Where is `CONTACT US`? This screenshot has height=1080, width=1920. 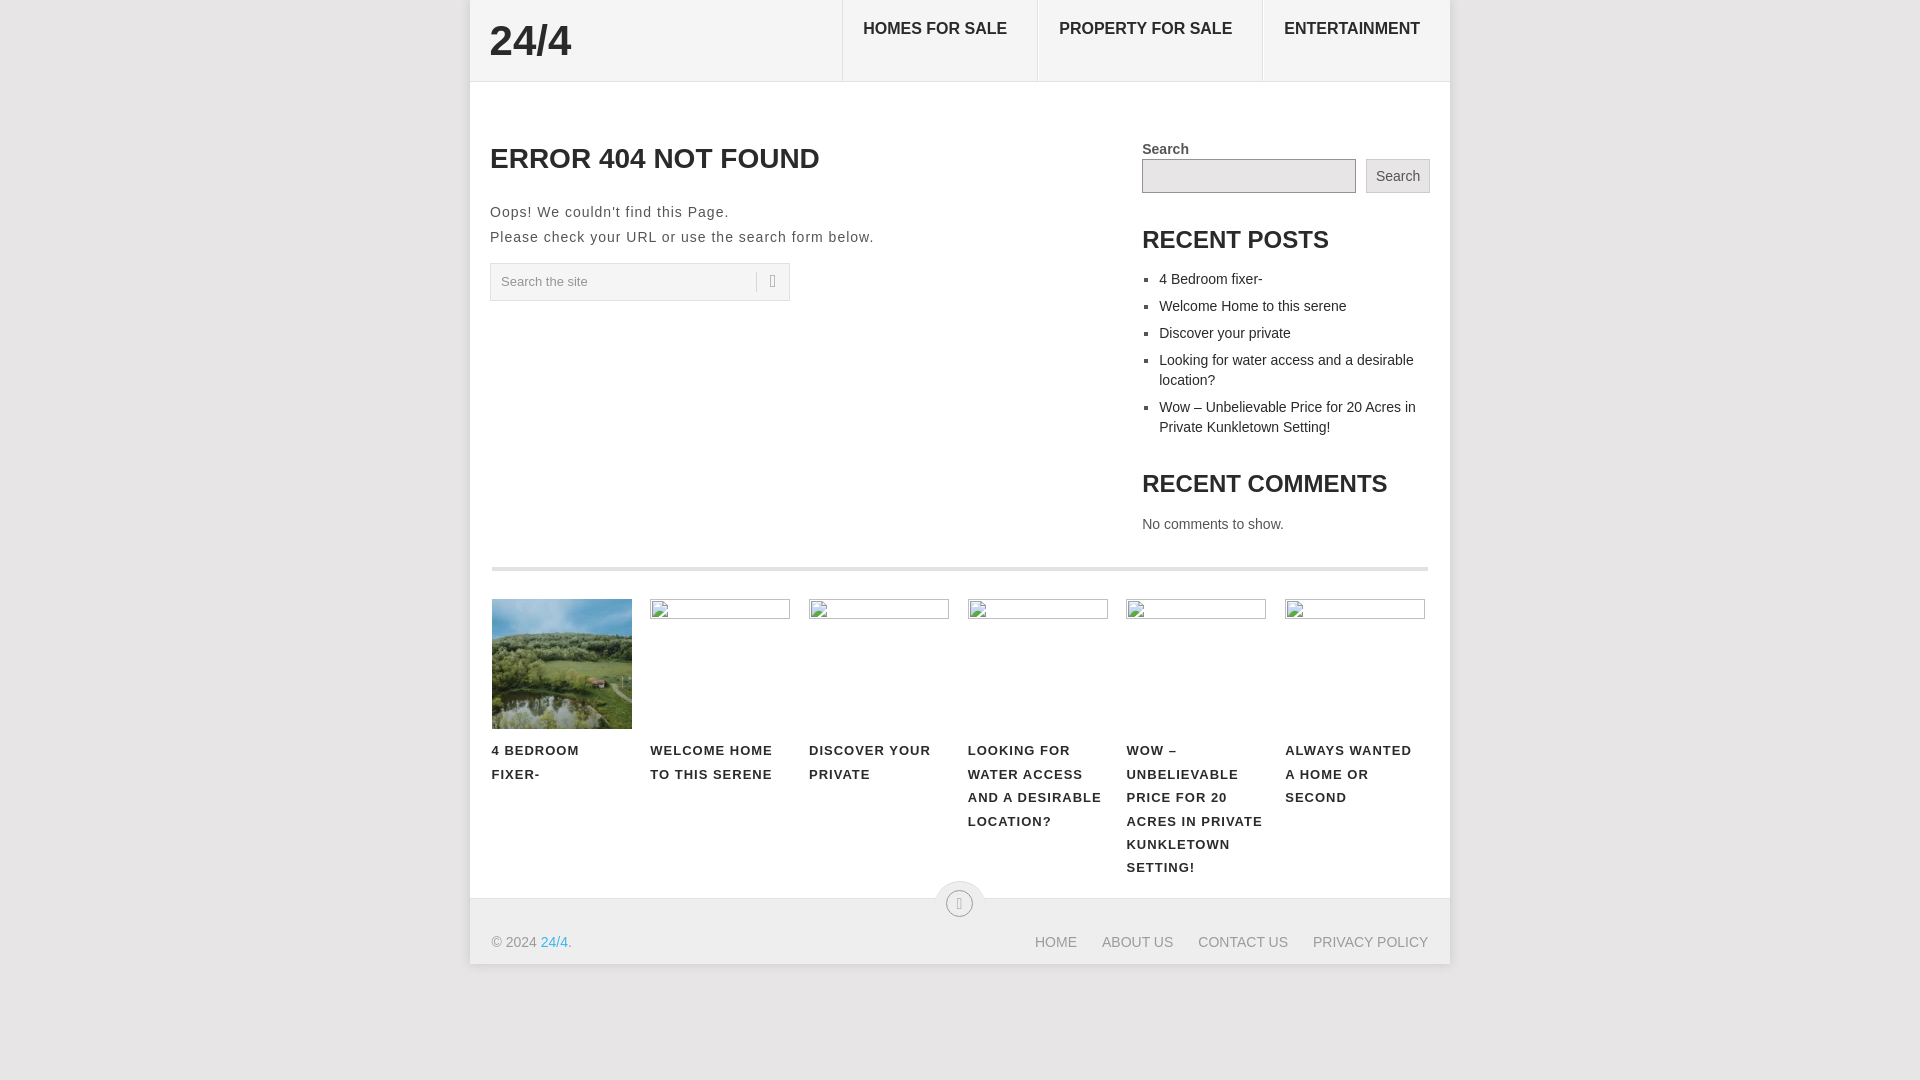
CONTACT US is located at coordinates (1230, 942).